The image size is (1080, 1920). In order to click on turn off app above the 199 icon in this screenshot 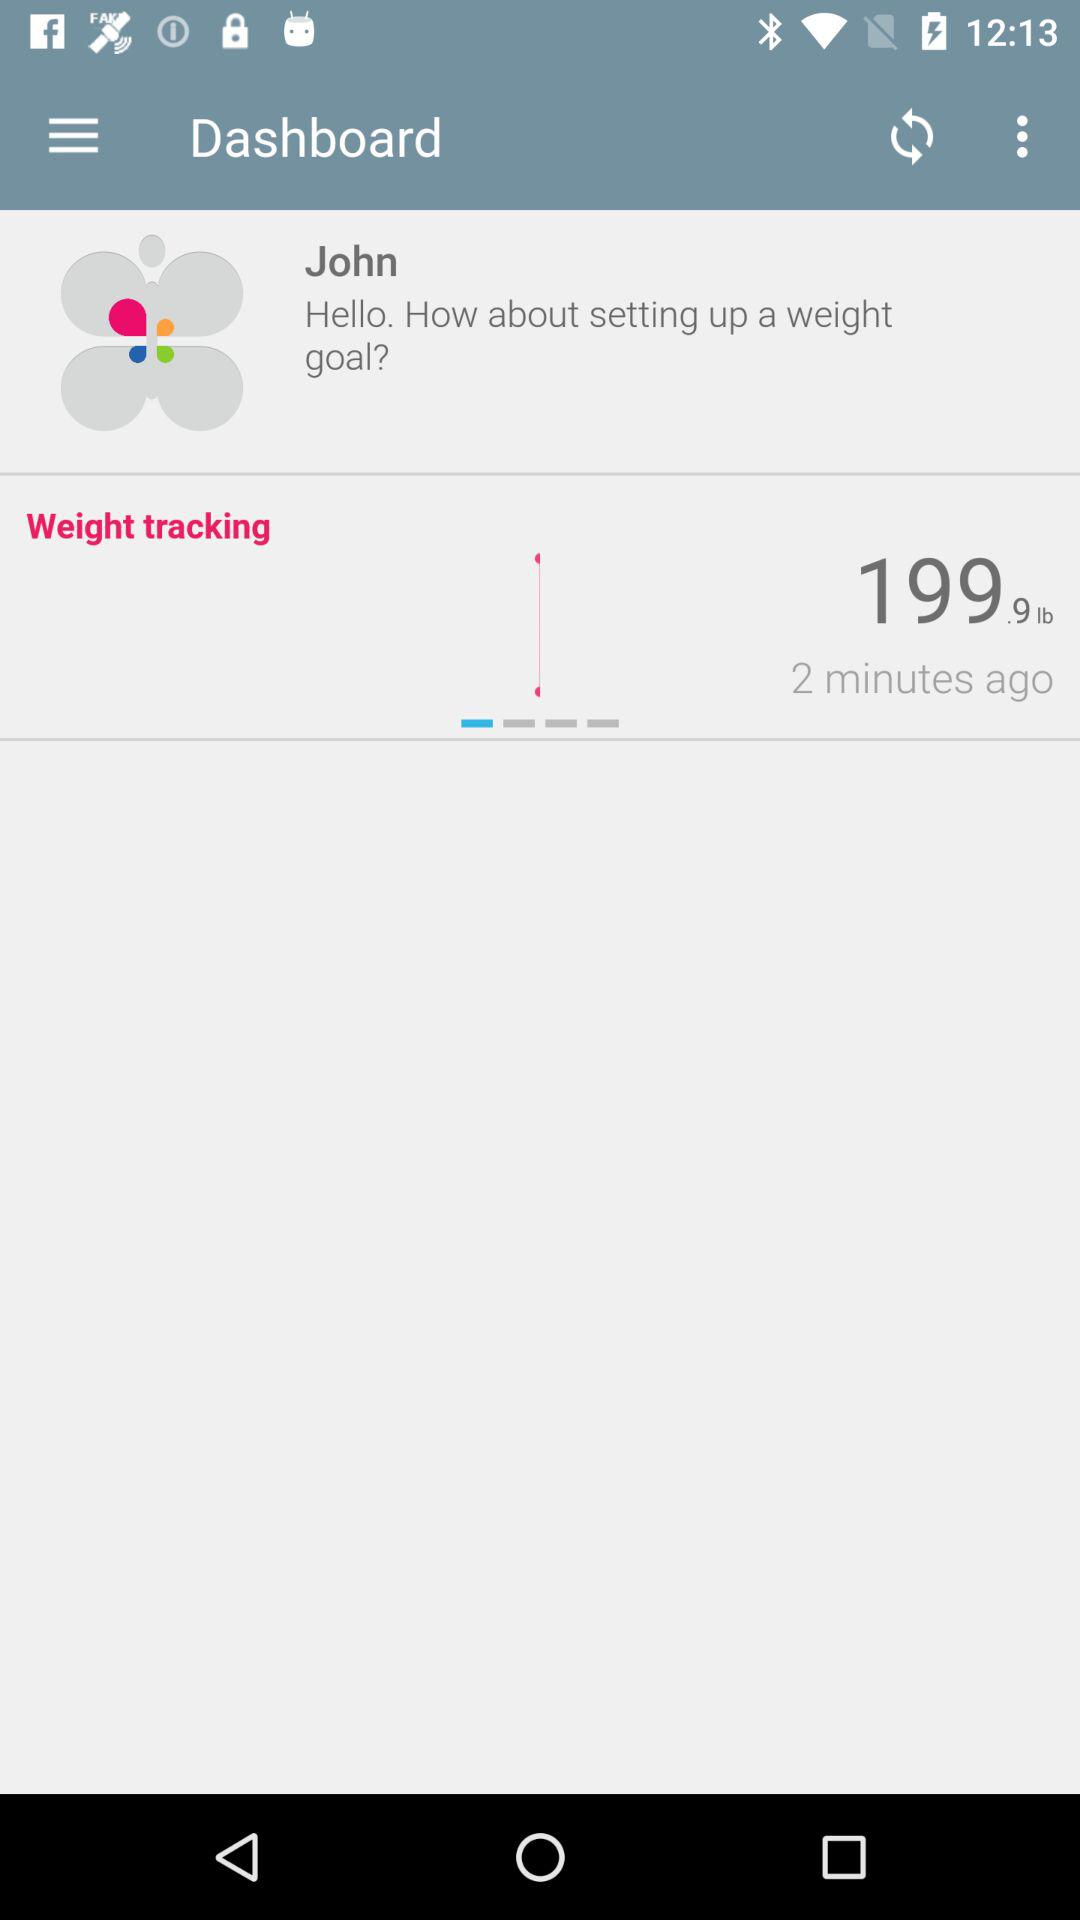, I will do `click(1028, 136)`.